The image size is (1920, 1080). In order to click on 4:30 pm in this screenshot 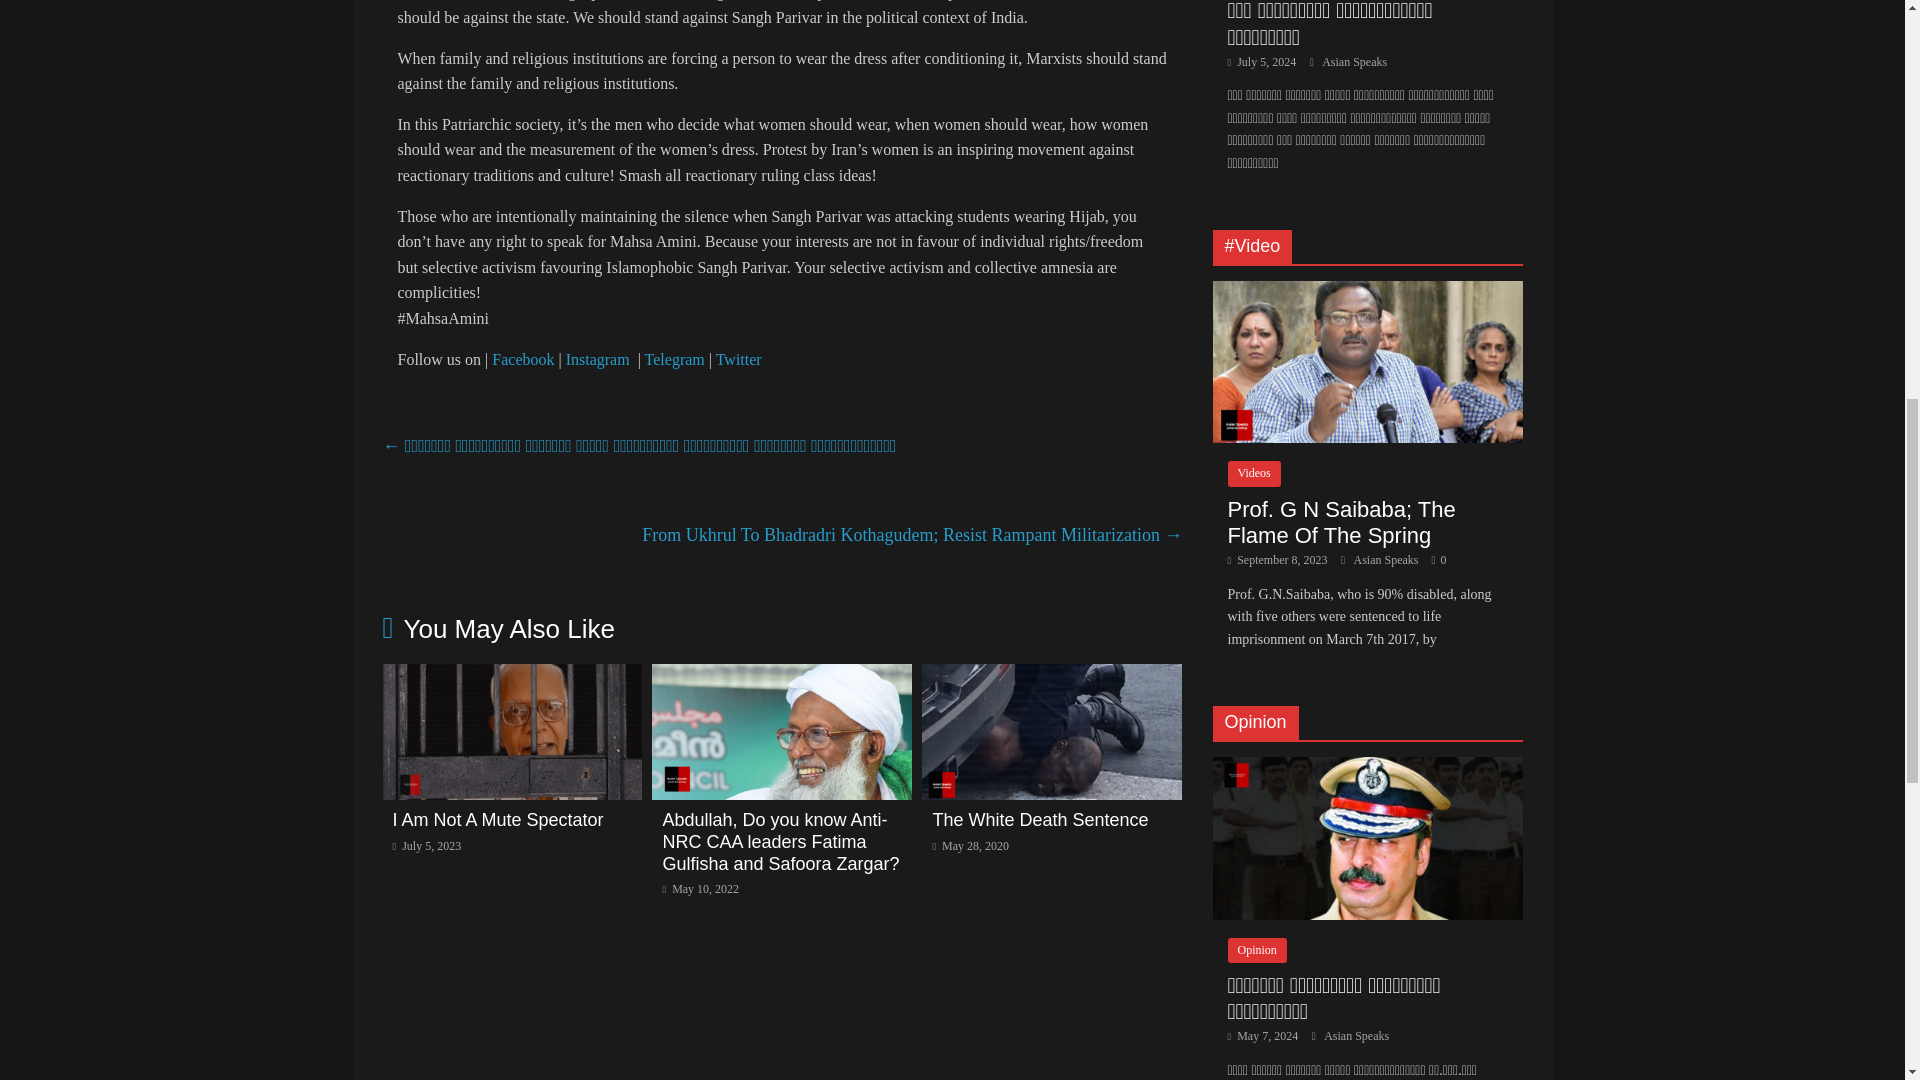, I will do `click(970, 846)`.